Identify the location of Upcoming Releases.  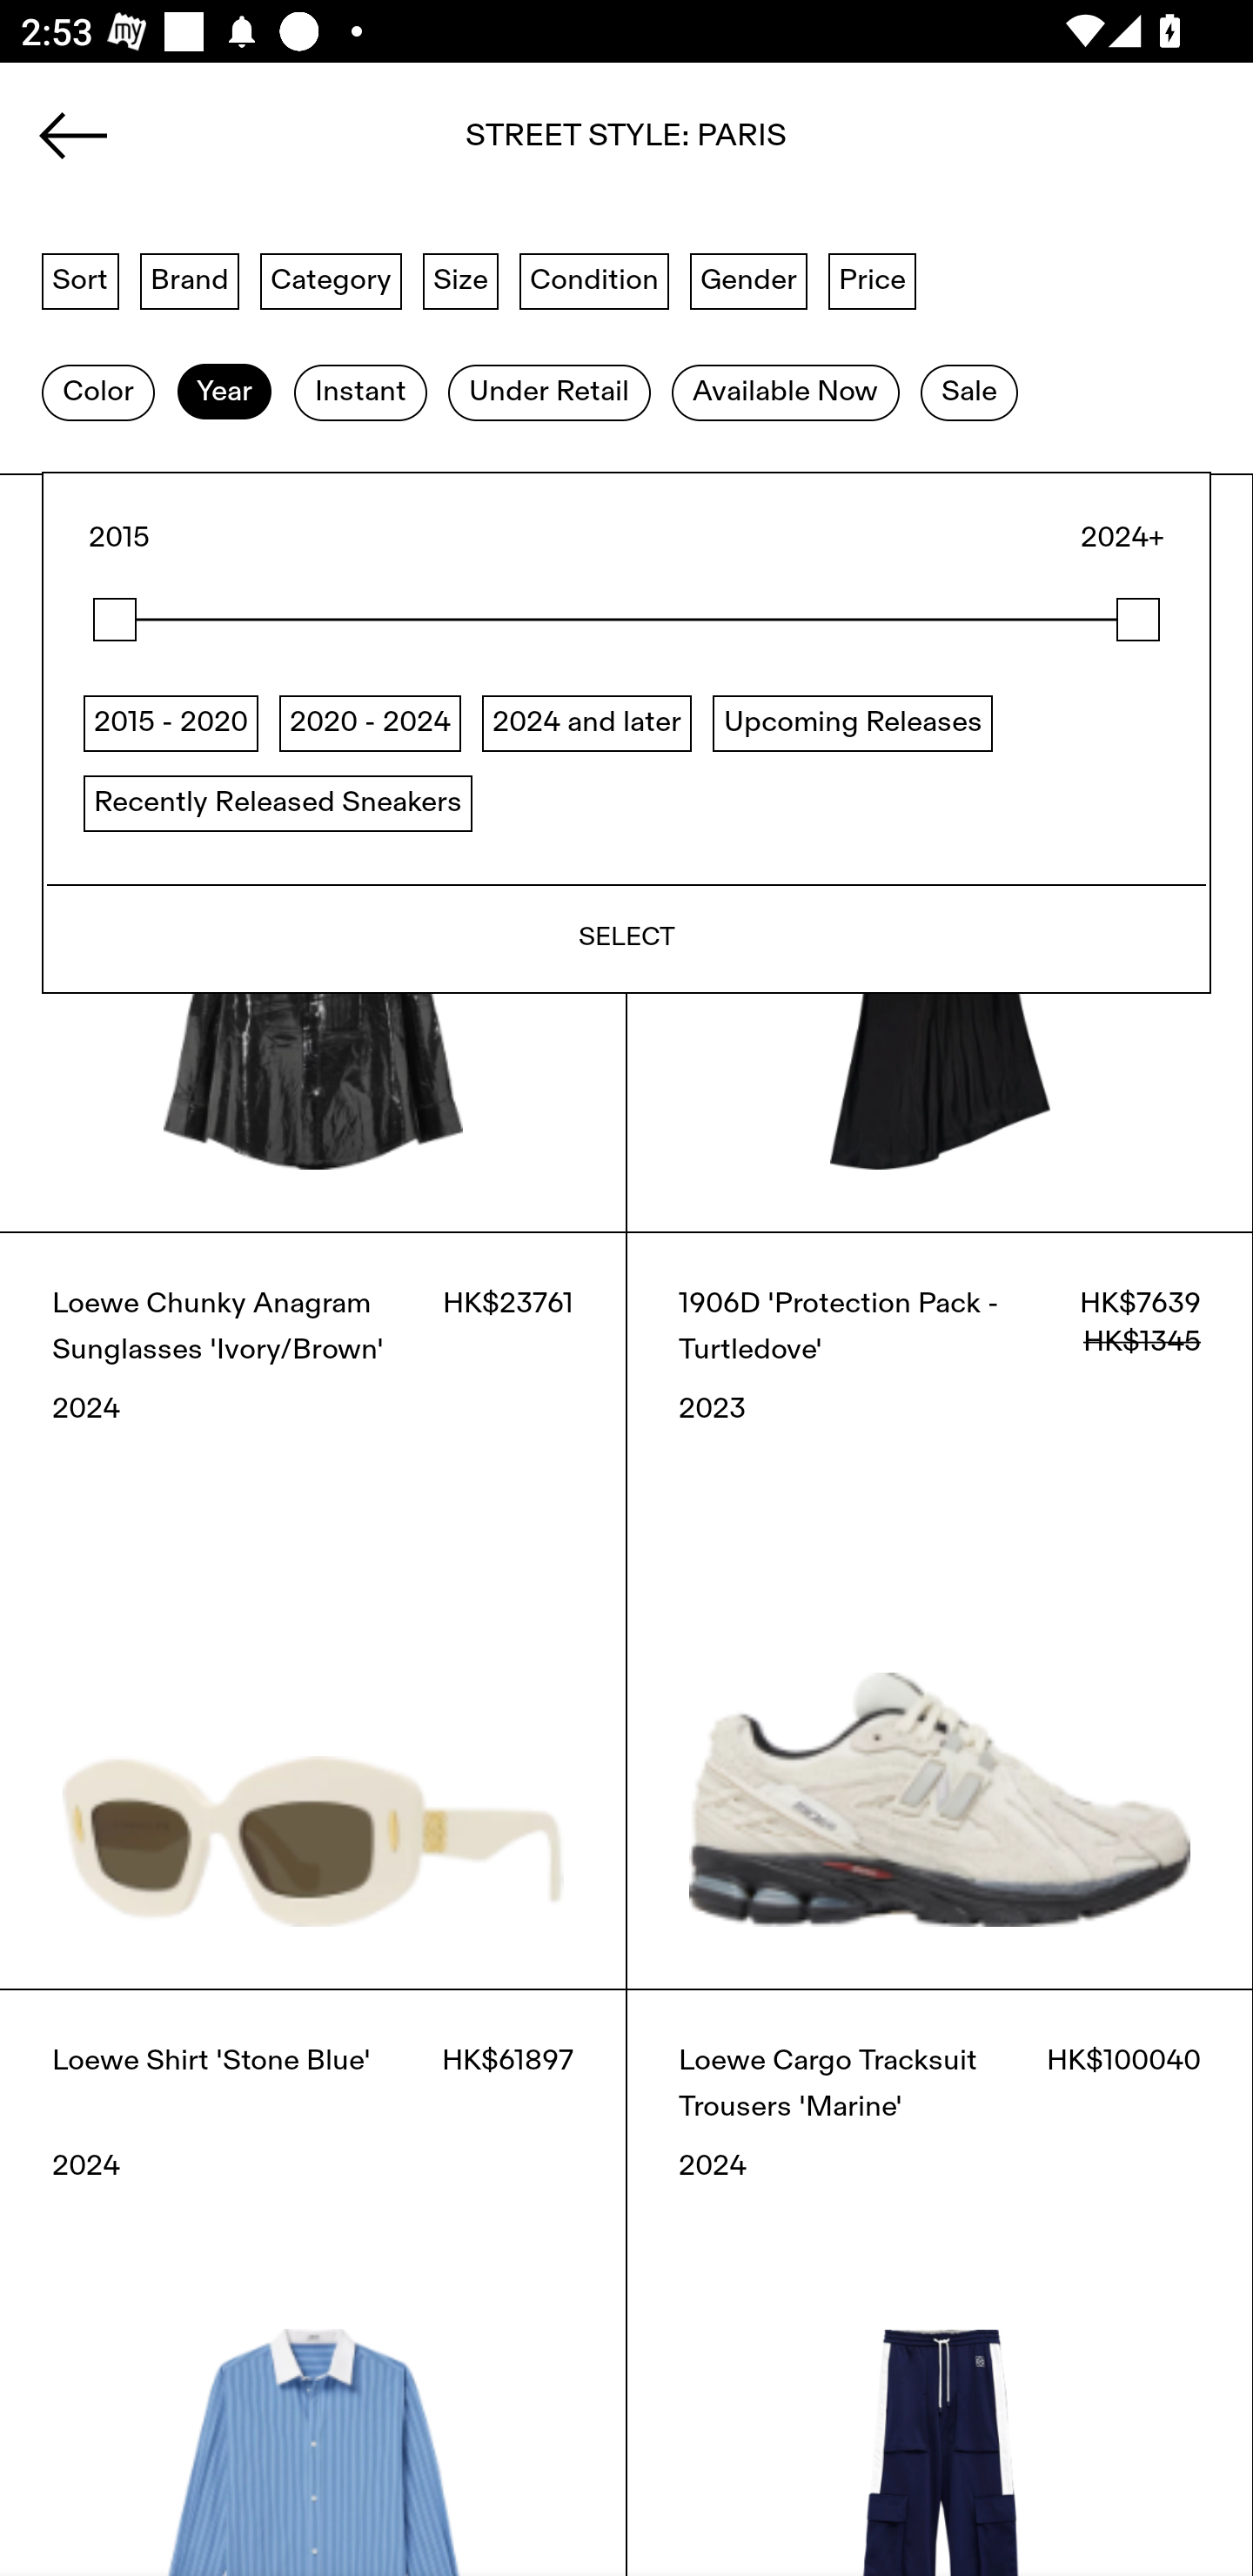
(853, 722).